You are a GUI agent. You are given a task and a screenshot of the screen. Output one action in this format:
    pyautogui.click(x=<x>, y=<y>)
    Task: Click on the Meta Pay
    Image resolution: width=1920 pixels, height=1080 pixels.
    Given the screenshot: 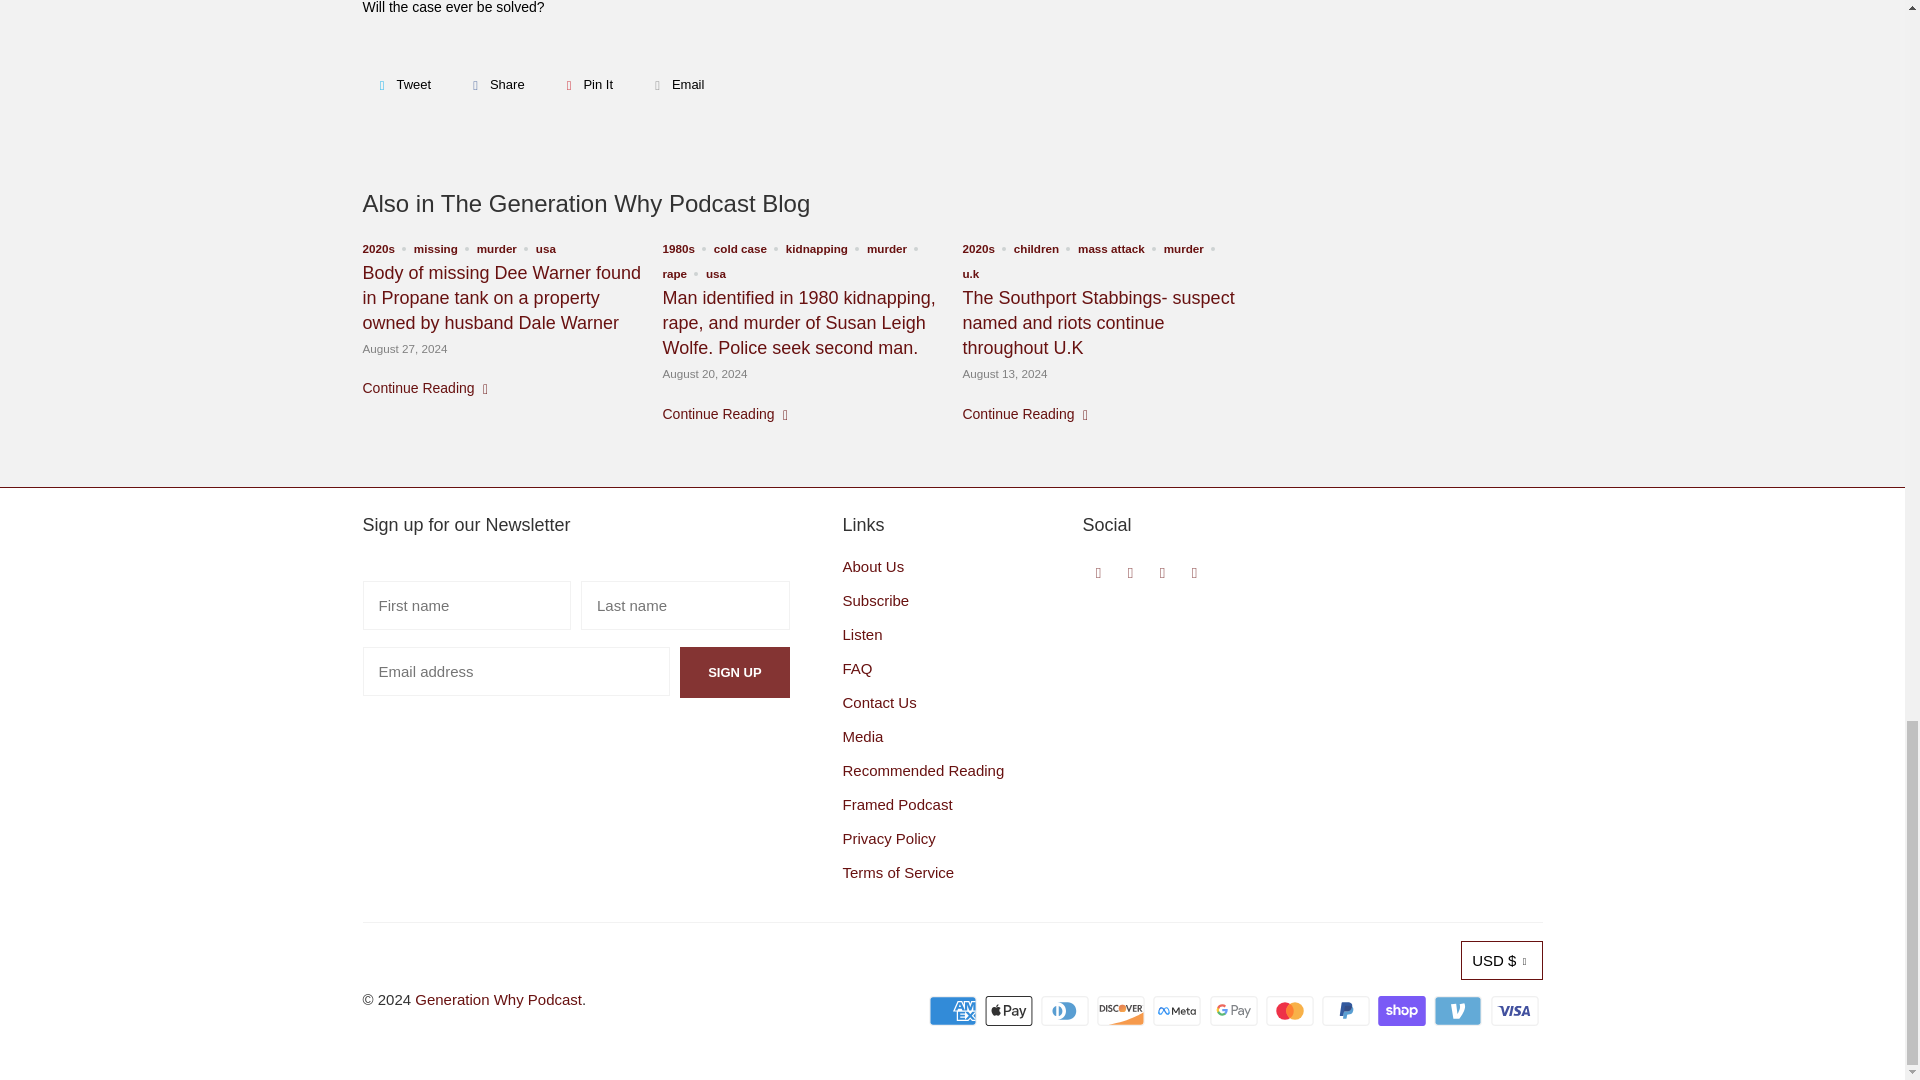 What is the action you would take?
    pyautogui.click(x=1179, y=1010)
    